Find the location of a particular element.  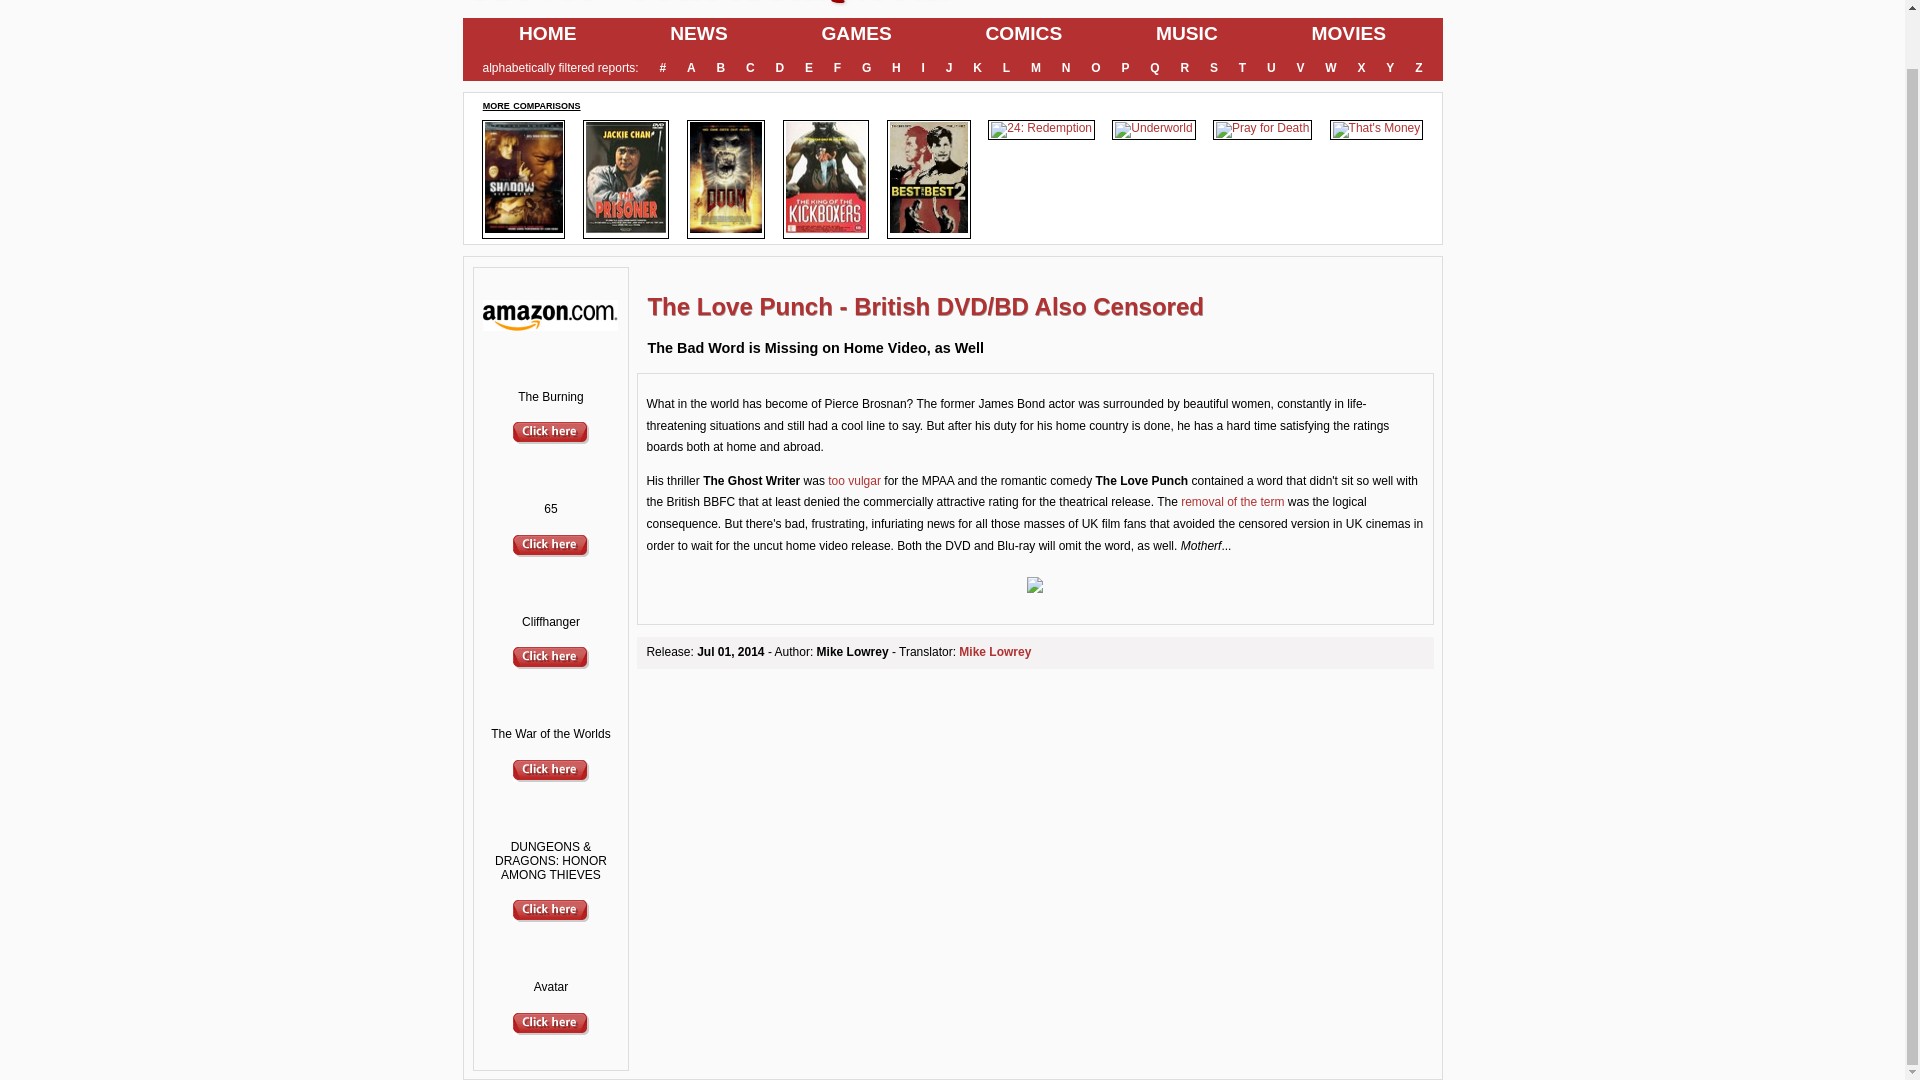

B is located at coordinates (720, 68).